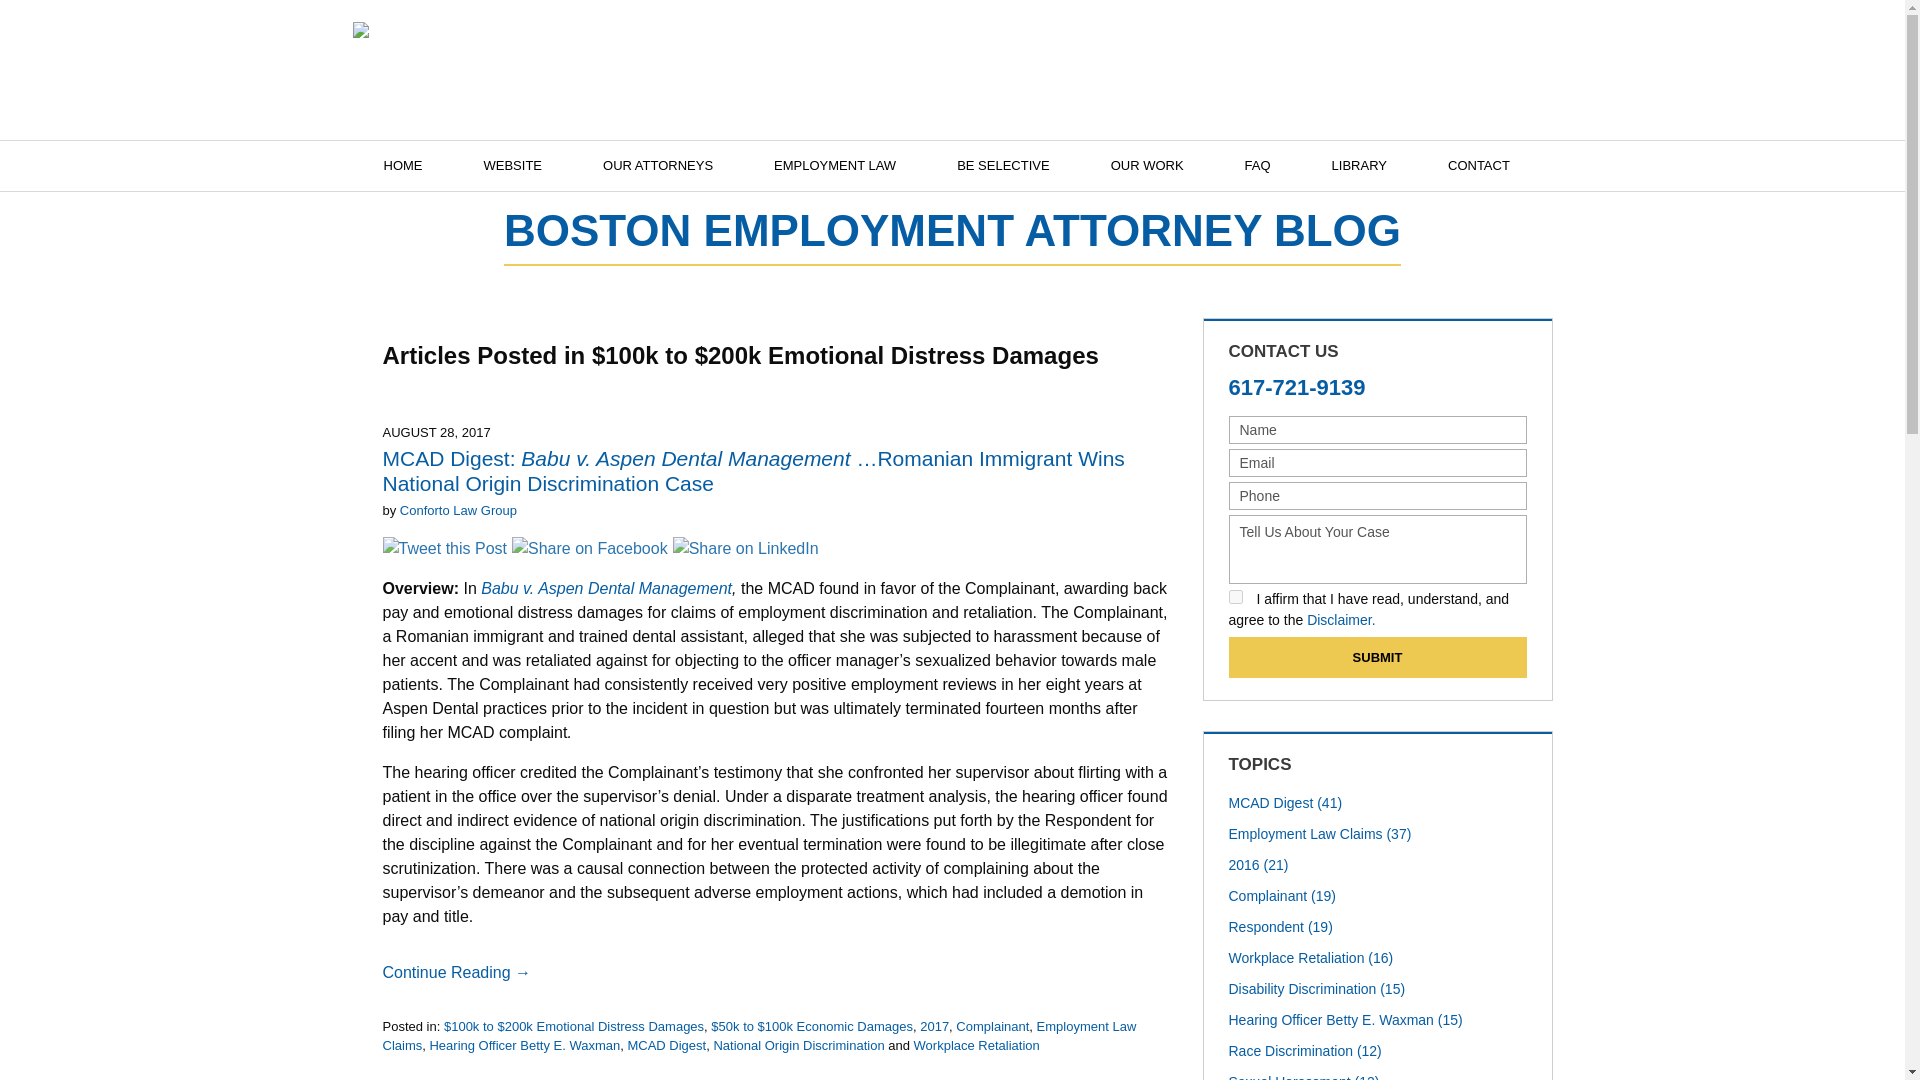  Describe the element at coordinates (524, 1045) in the screenshot. I see `Hearing Officer Betty E. Waxman` at that location.